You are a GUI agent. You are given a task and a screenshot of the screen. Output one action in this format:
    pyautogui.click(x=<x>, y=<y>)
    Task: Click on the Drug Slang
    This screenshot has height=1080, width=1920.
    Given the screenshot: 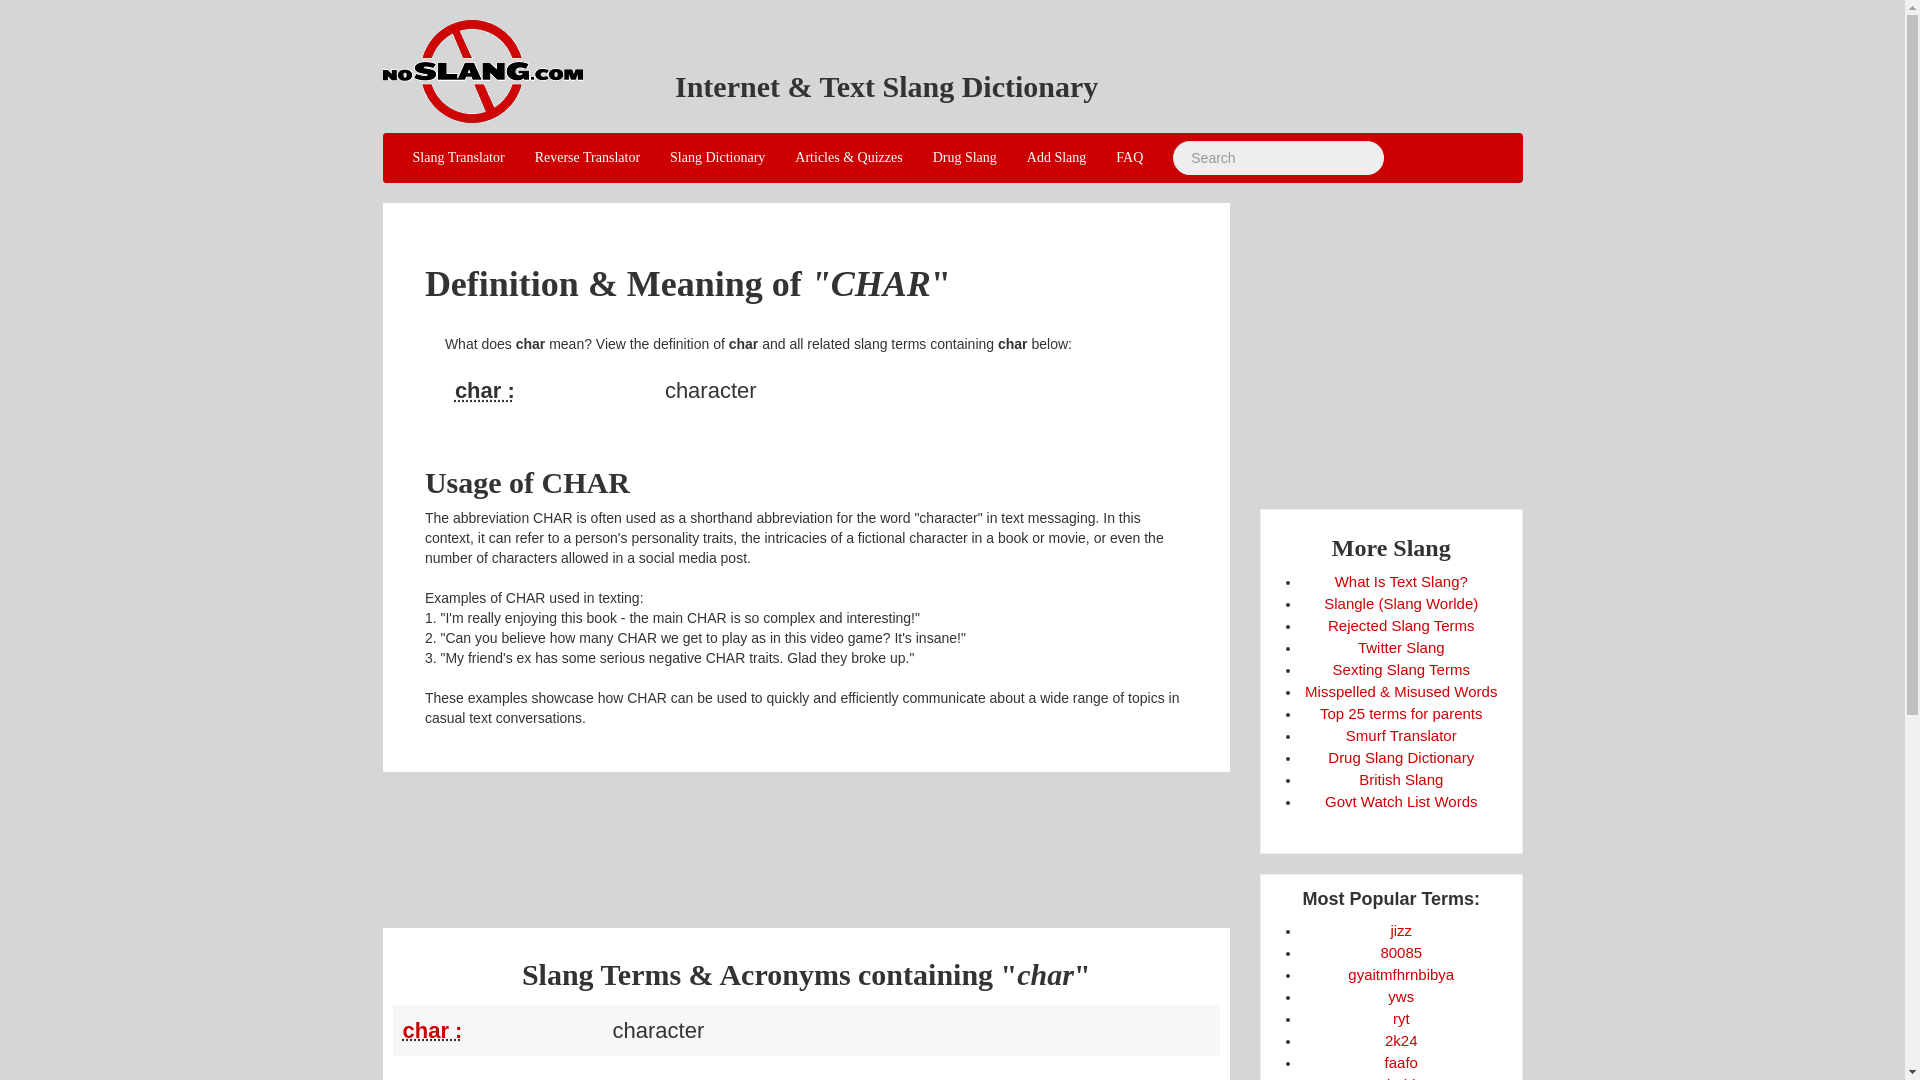 What is the action you would take?
    pyautogui.click(x=964, y=157)
    